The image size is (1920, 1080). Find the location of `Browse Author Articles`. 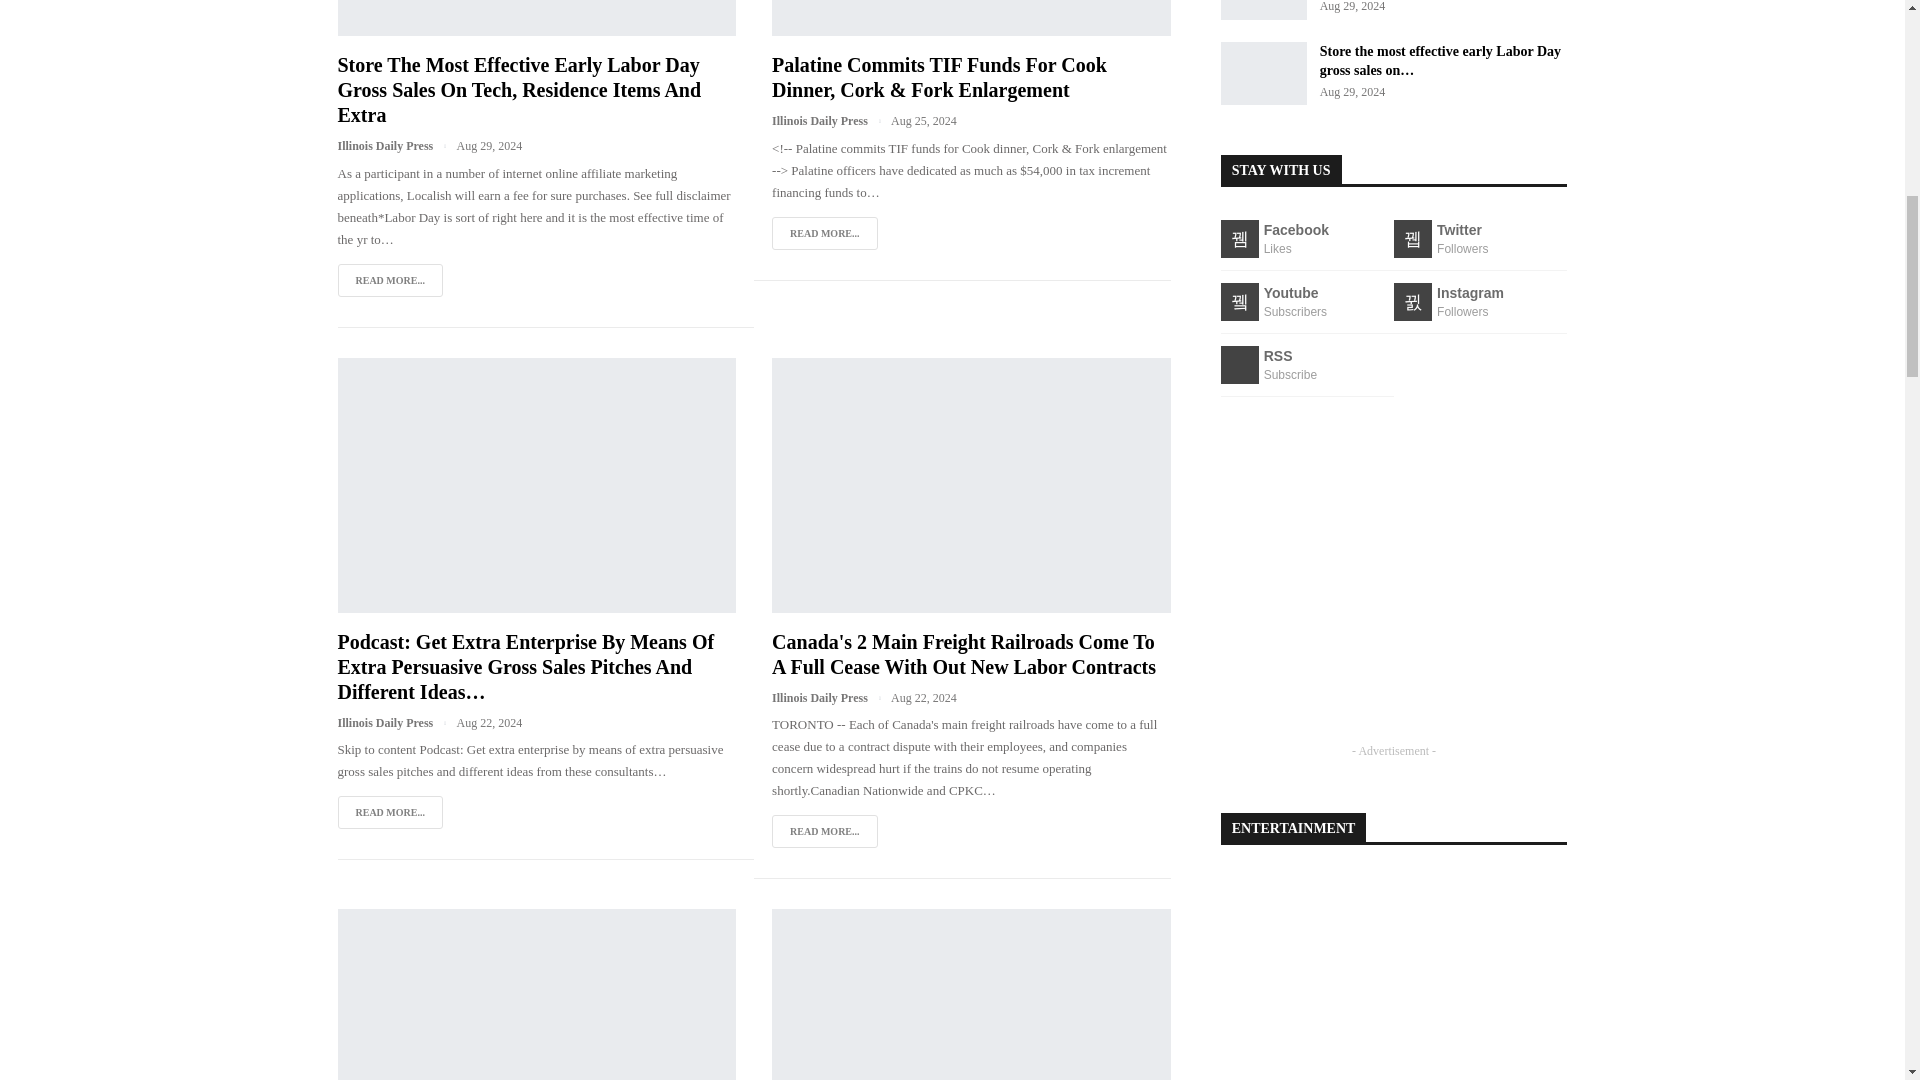

Browse Author Articles is located at coordinates (396, 146).